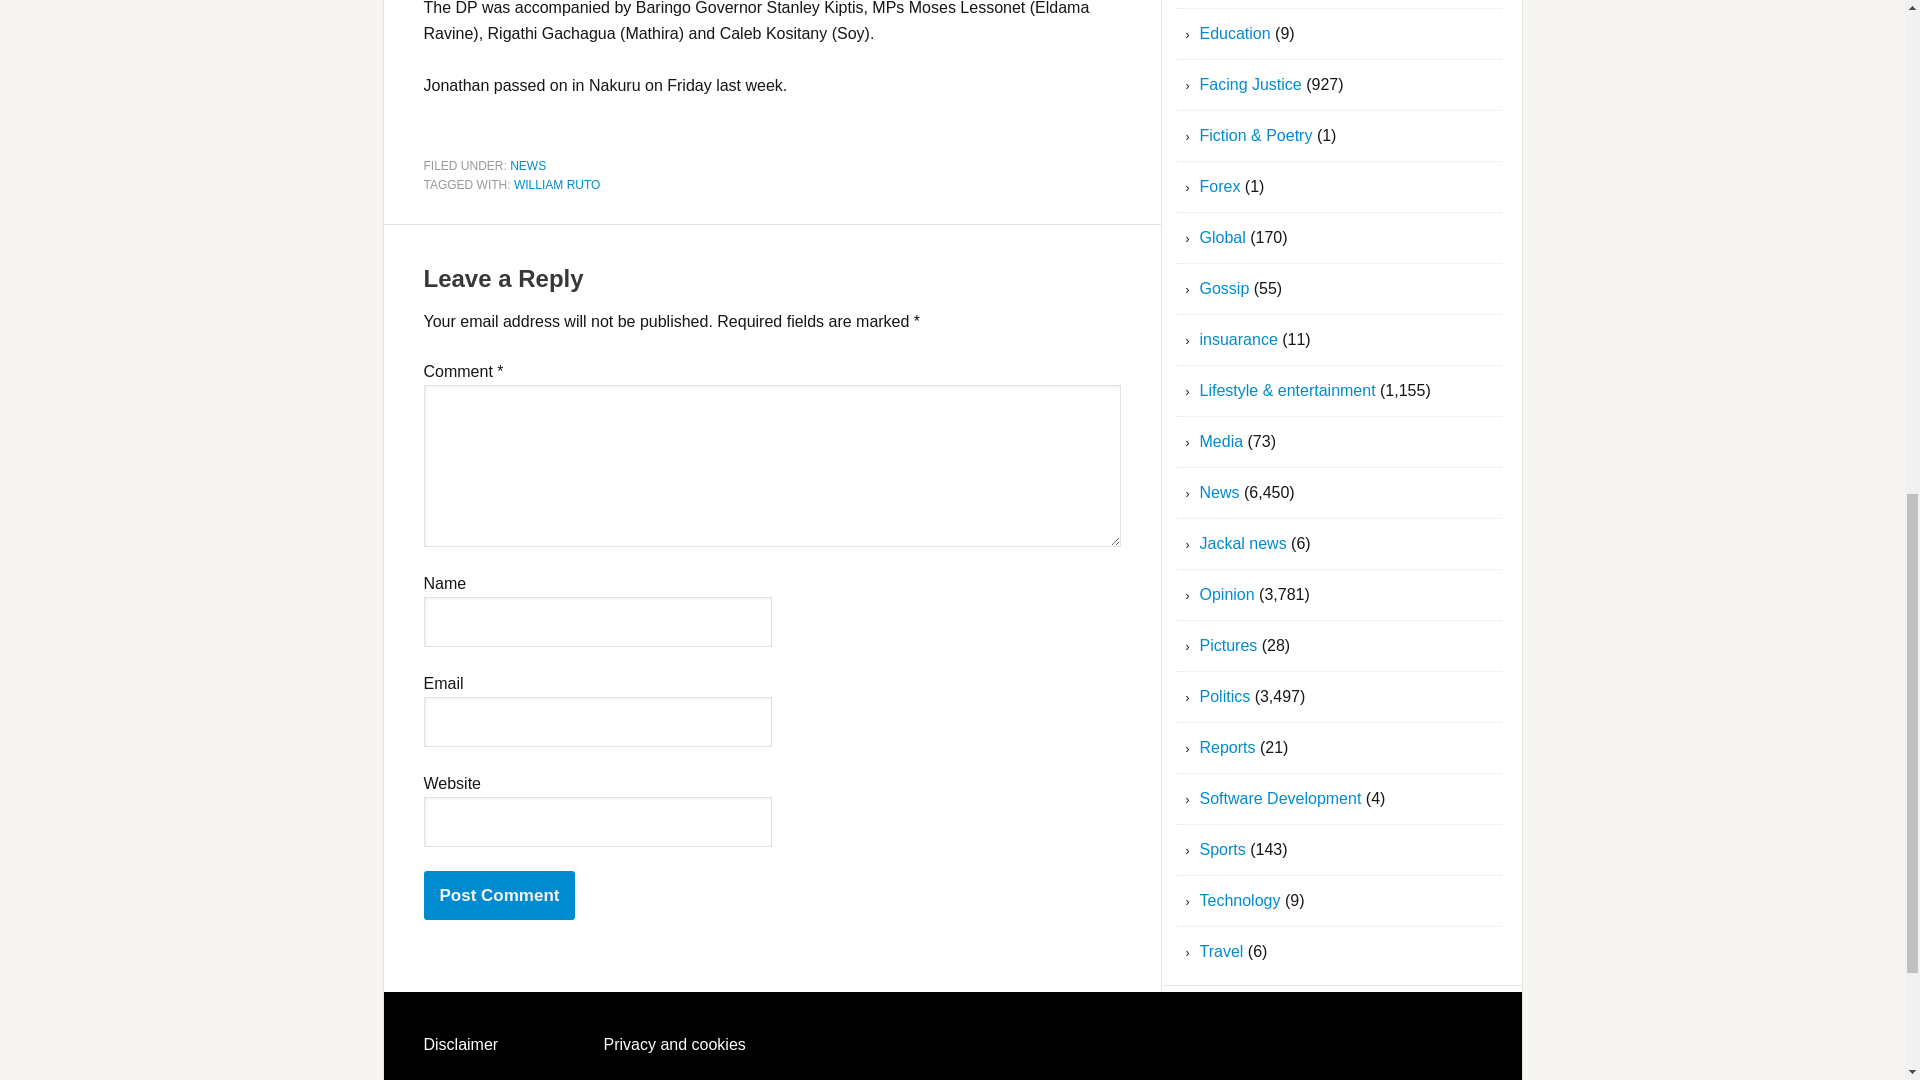  Describe the element at coordinates (1236, 33) in the screenshot. I see `Education` at that location.